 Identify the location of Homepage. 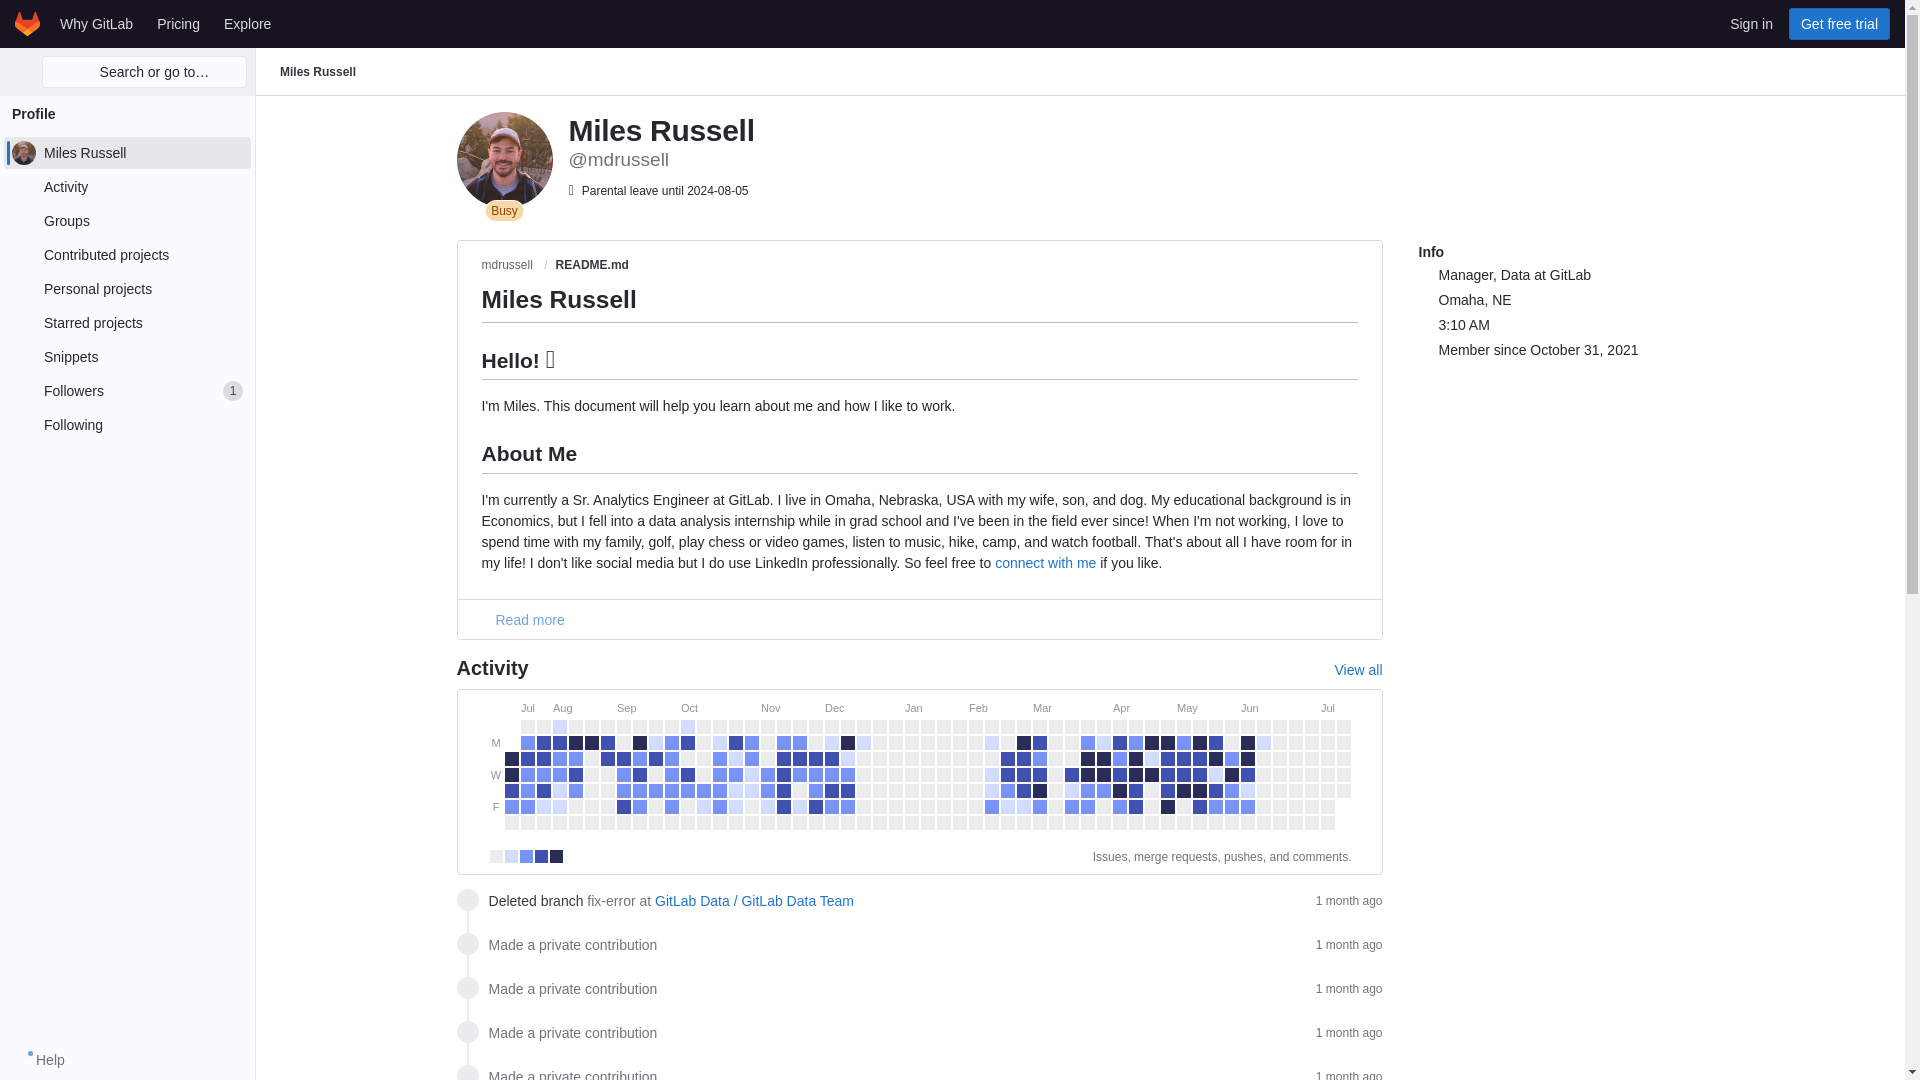
(127, 186).